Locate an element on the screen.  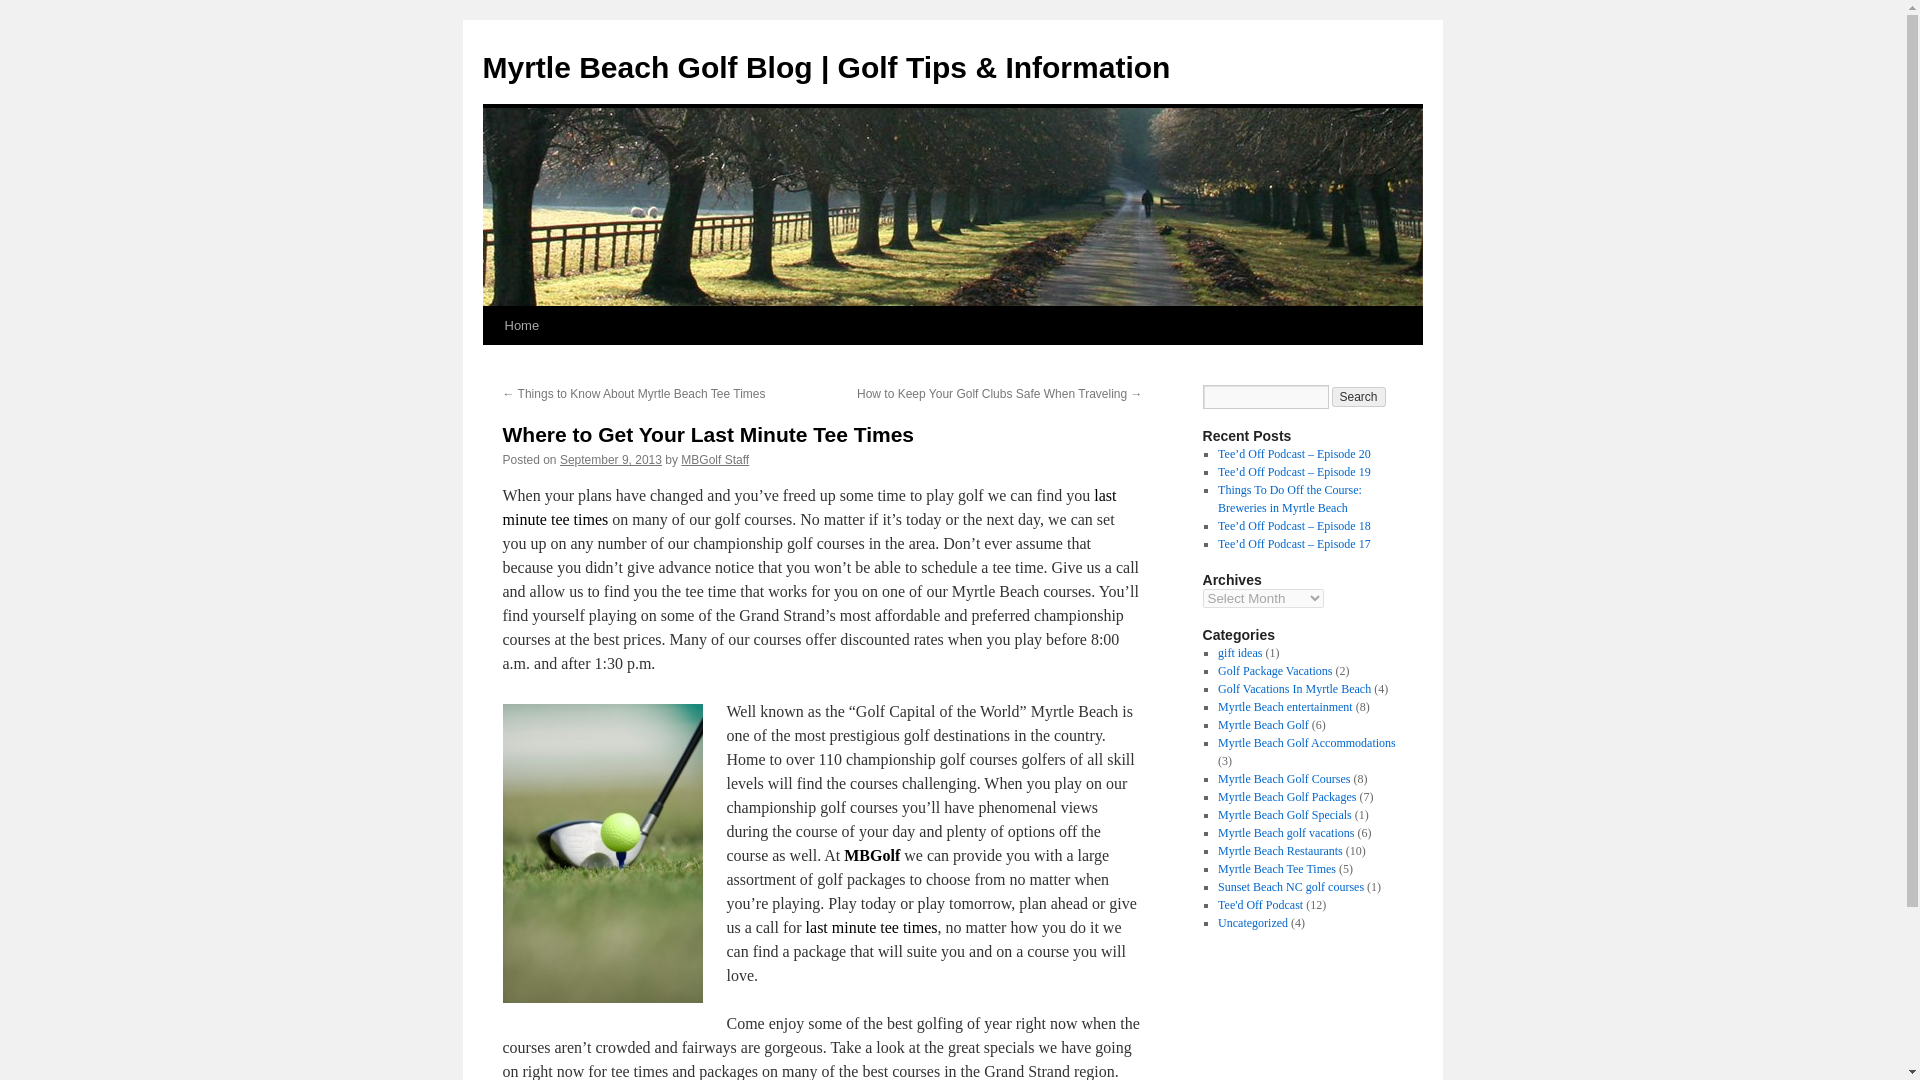
Myrtle Beach Tee Times is located at coordinates (1276, 868).